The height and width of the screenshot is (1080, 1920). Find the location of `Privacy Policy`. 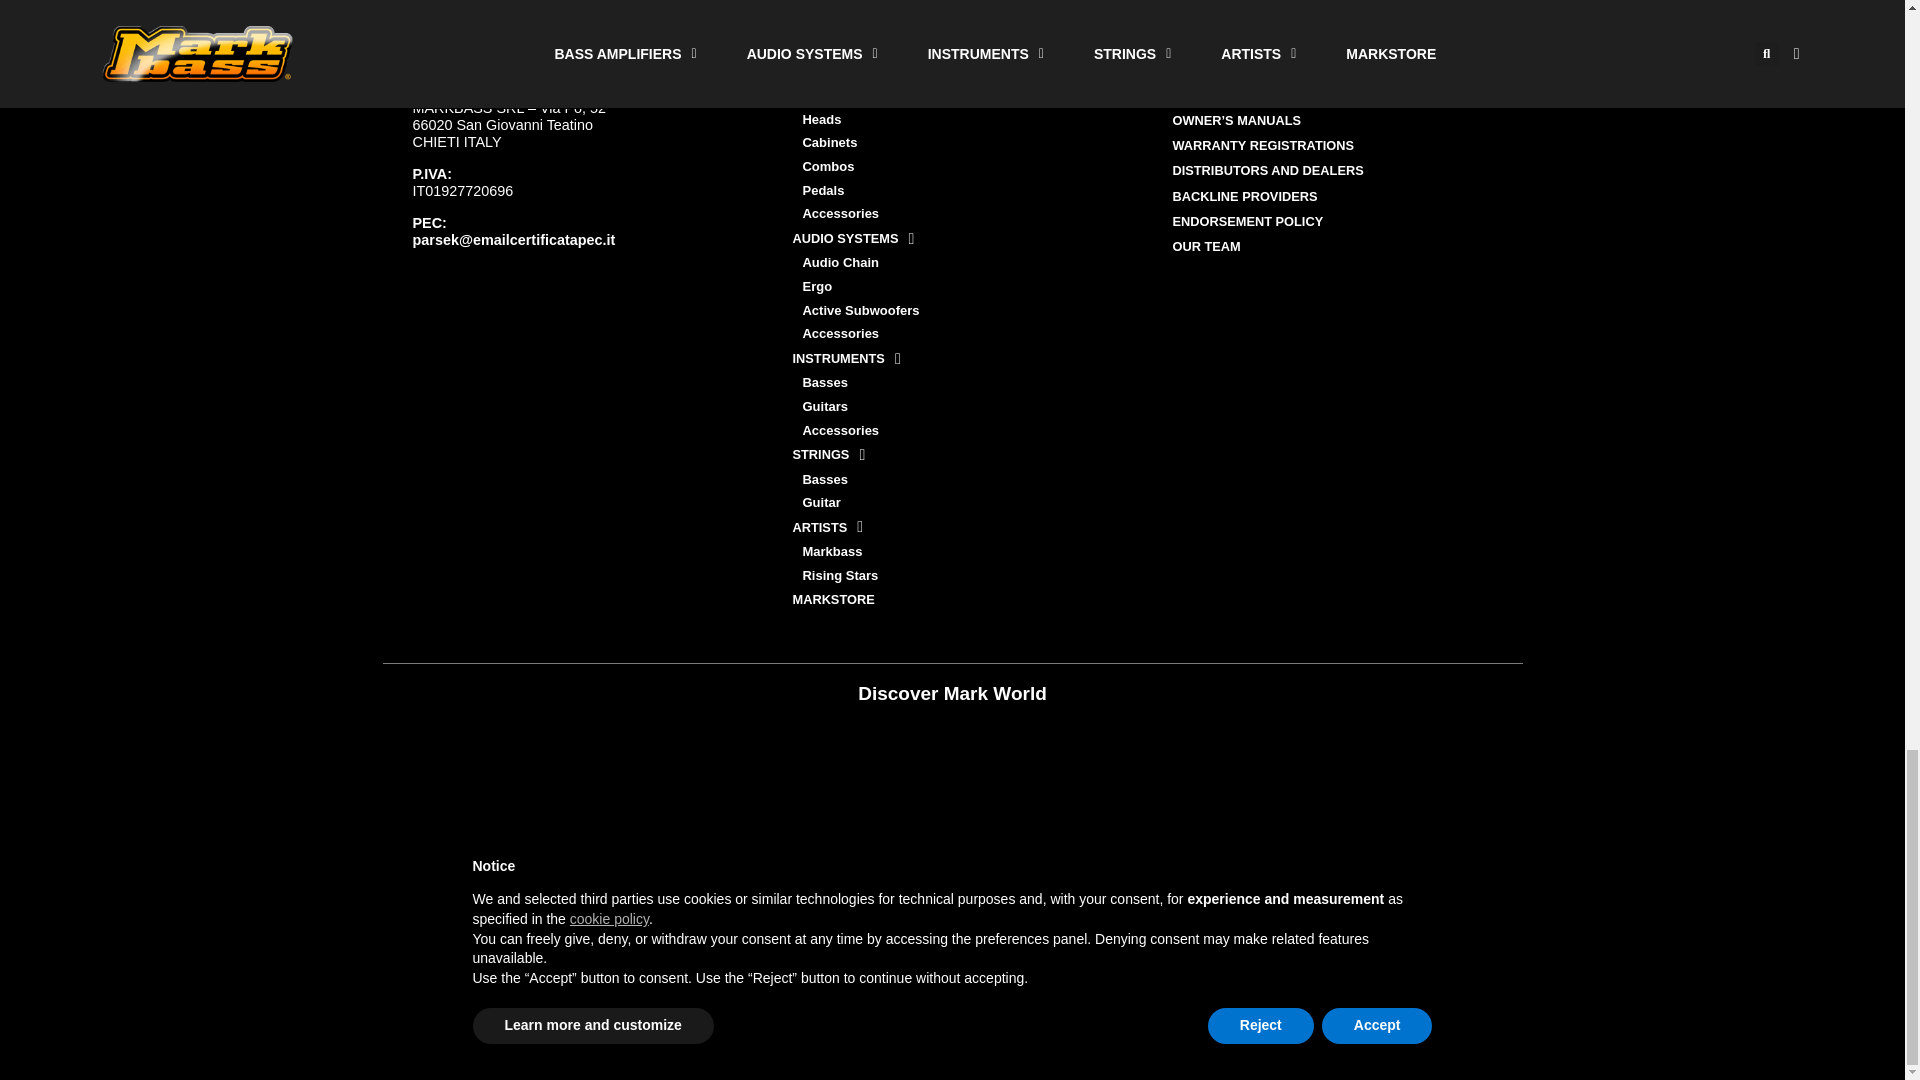

Privacy Policy is located at coordinates (54, 1067).